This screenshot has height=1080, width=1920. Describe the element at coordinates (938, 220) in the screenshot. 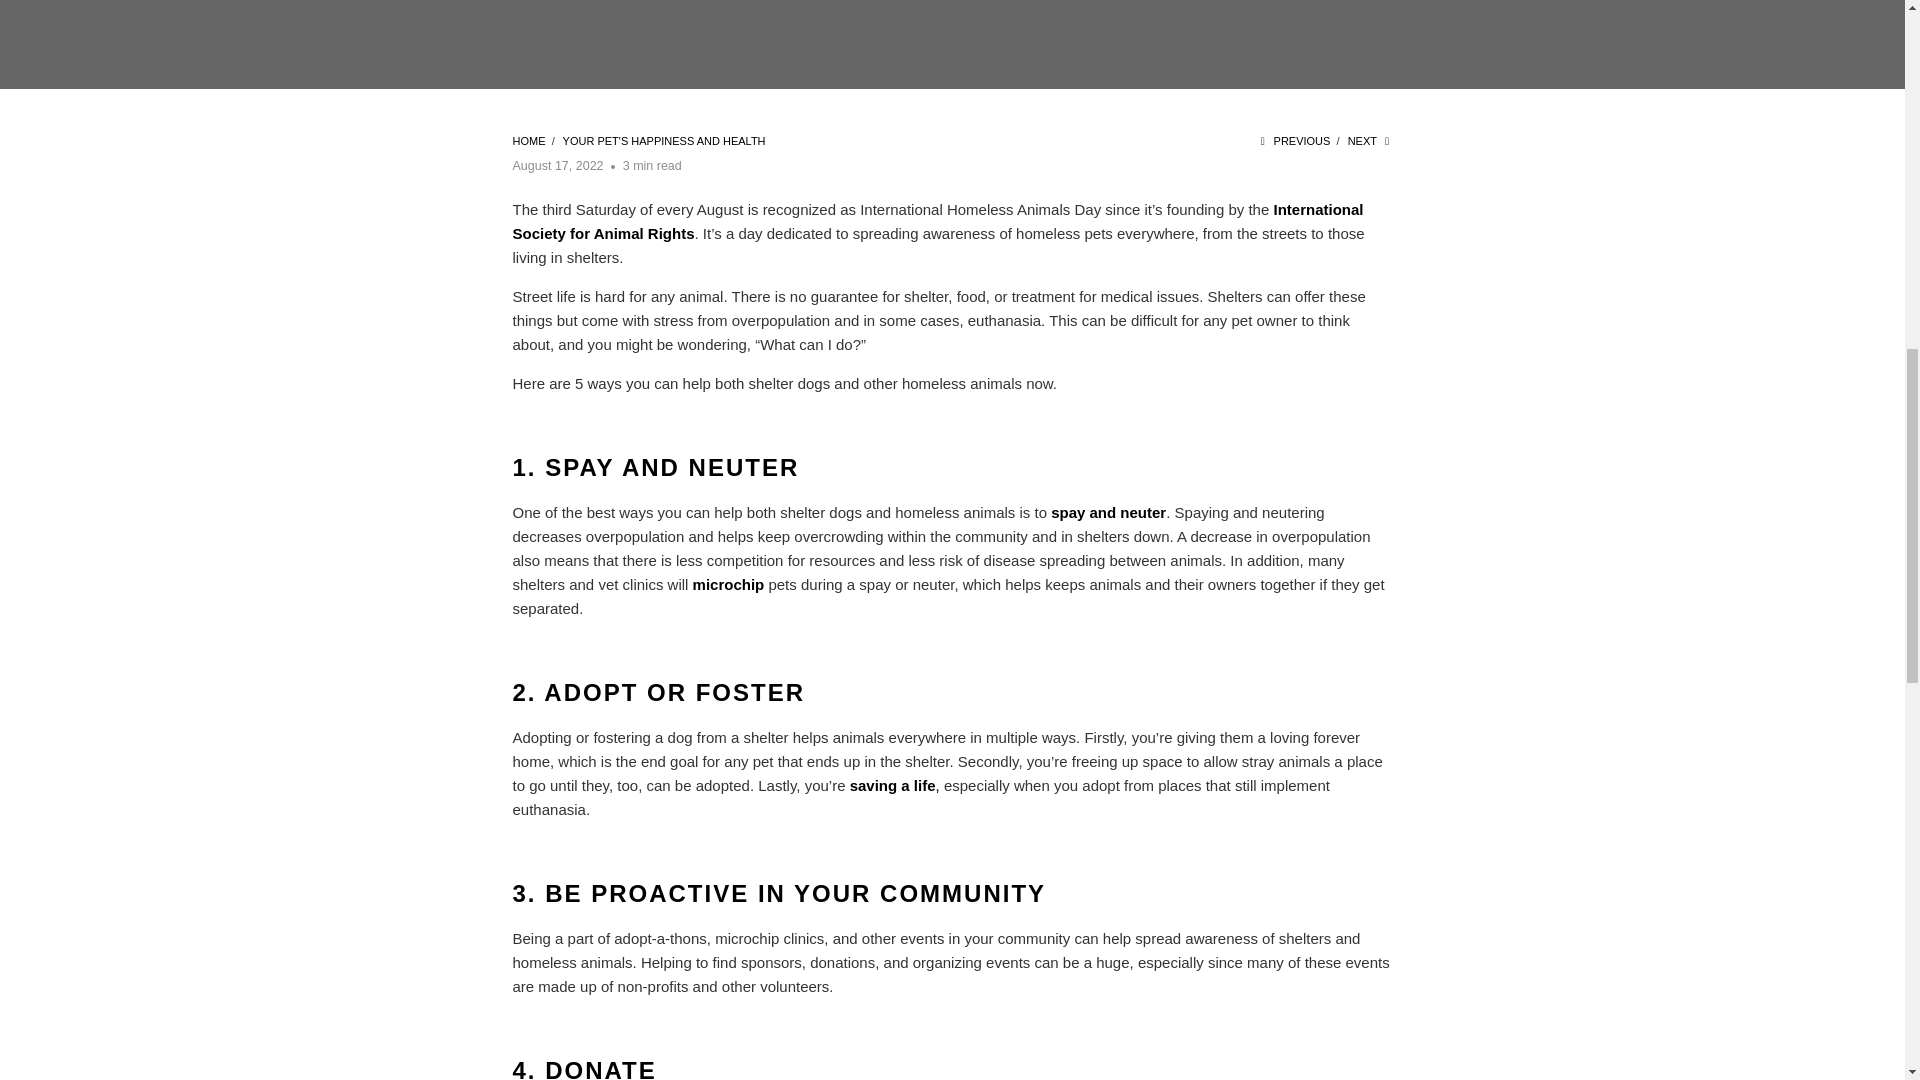

I see `International Homeless Animals Day` at that location.